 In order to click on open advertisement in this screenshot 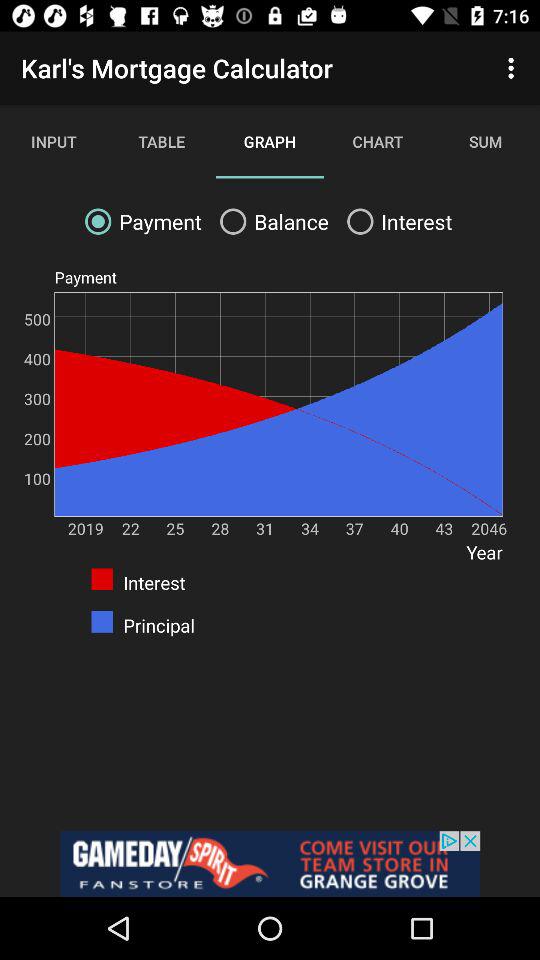, I will do `click(270, 864)`.